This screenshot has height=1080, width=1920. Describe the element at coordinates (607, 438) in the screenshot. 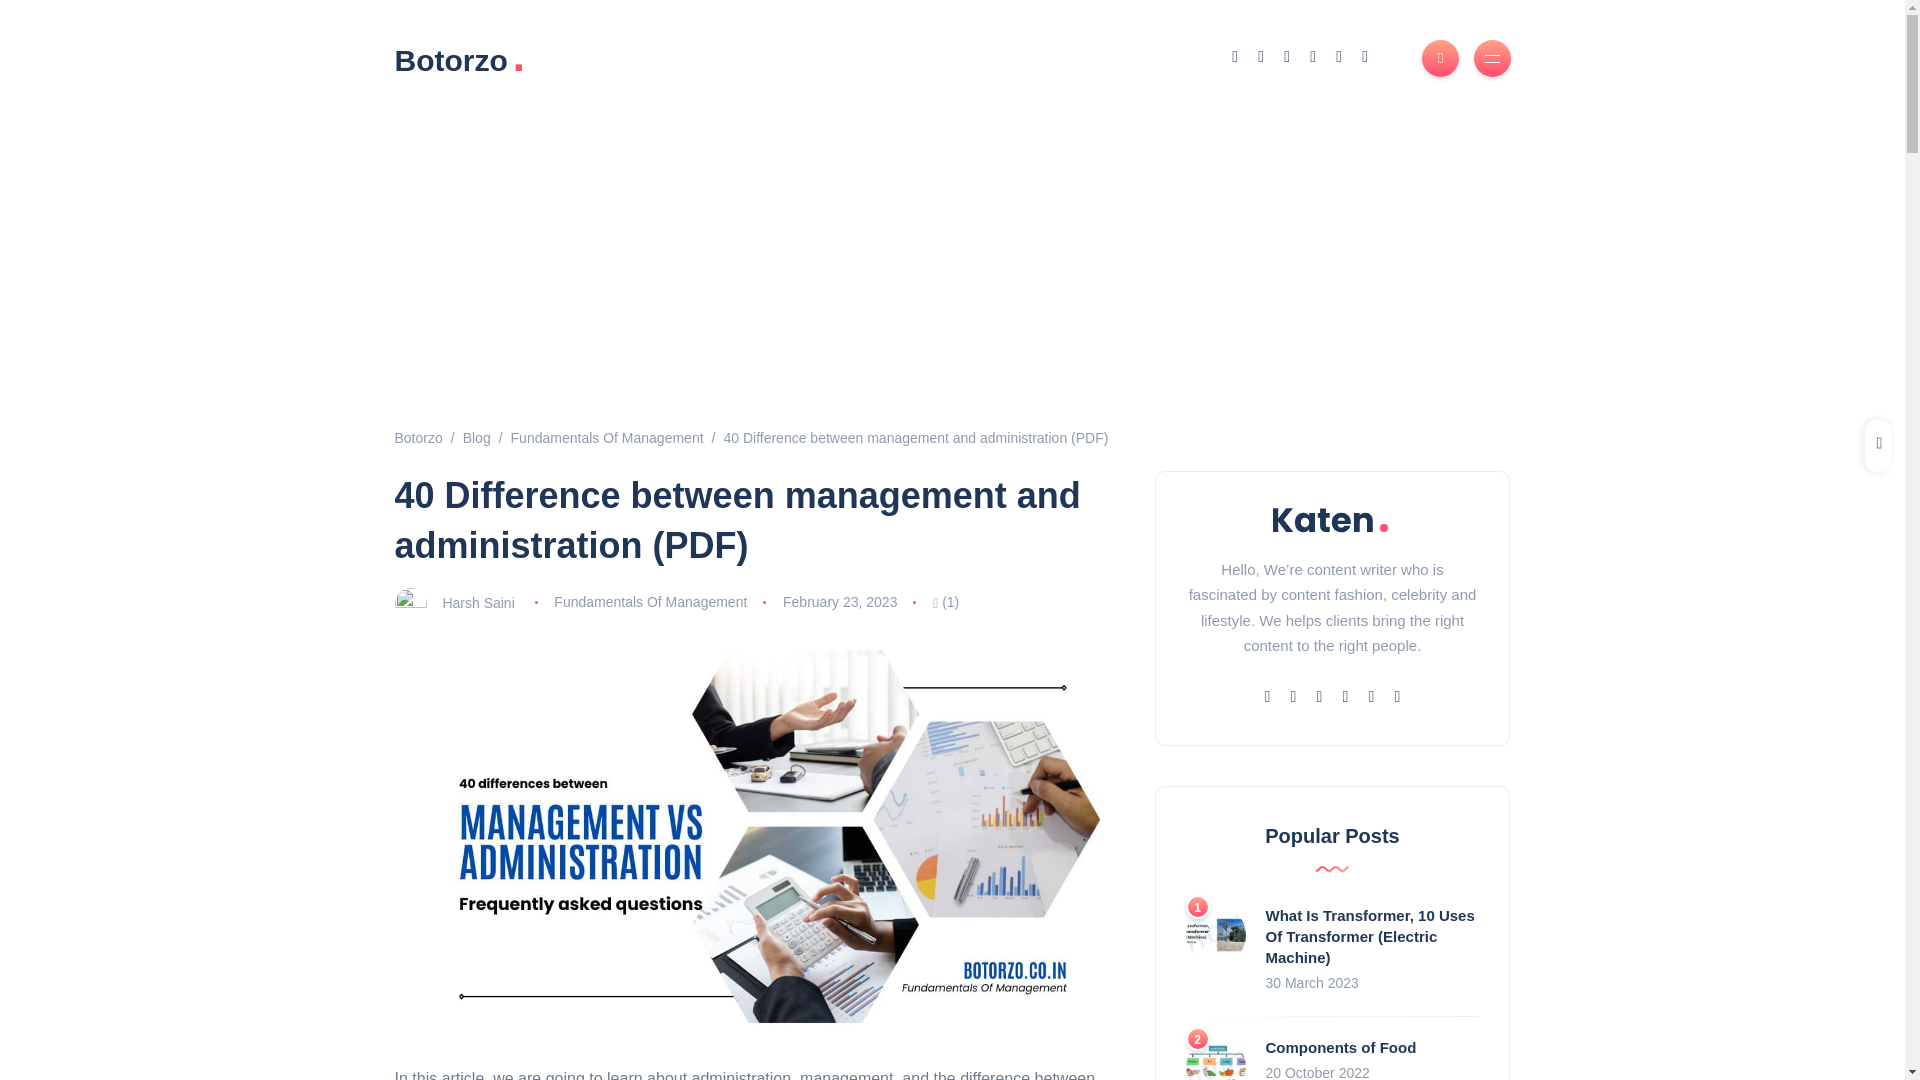

I see `Go to the Fundamentals Of Management Category archives.` at that location.